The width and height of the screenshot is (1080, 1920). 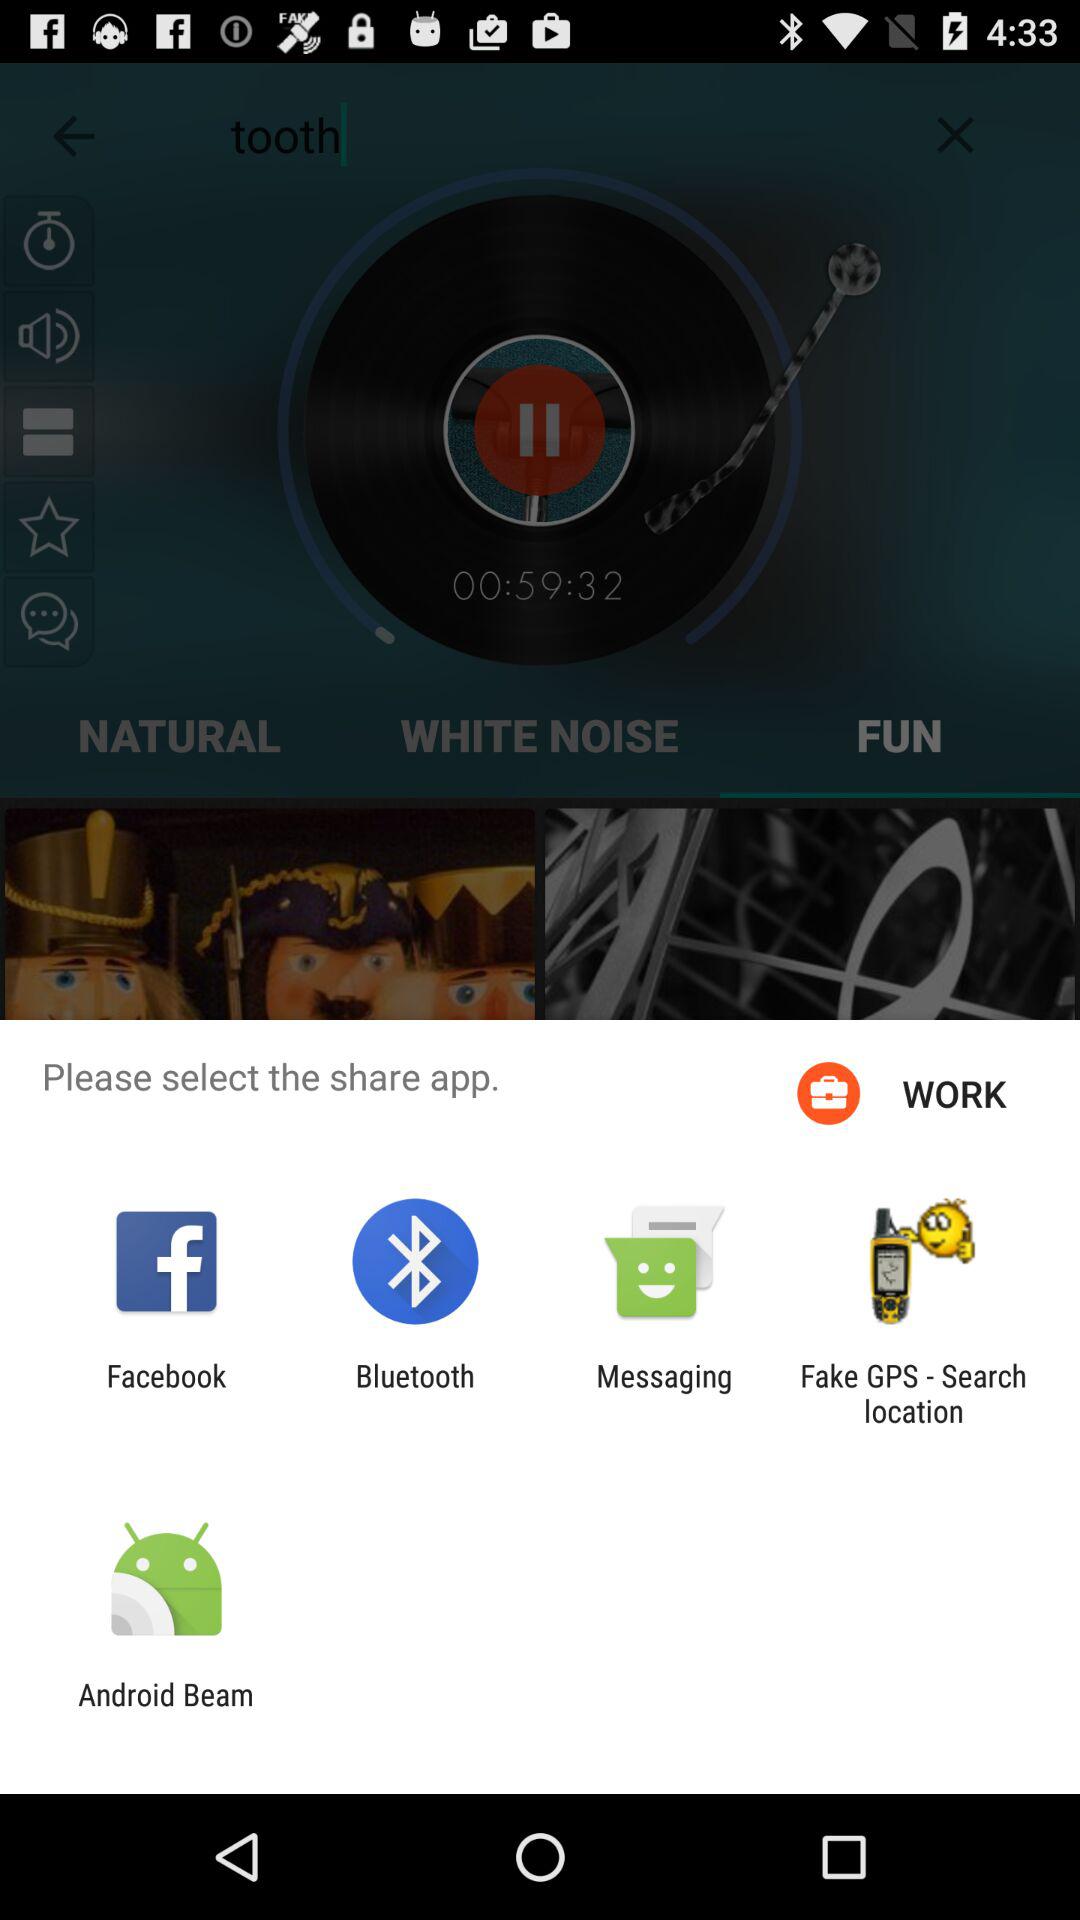 What do you see at coordinates (913, 1393) in the screenshot?
I see `jump to fake gps search app` at bounding box center [913, 1393].